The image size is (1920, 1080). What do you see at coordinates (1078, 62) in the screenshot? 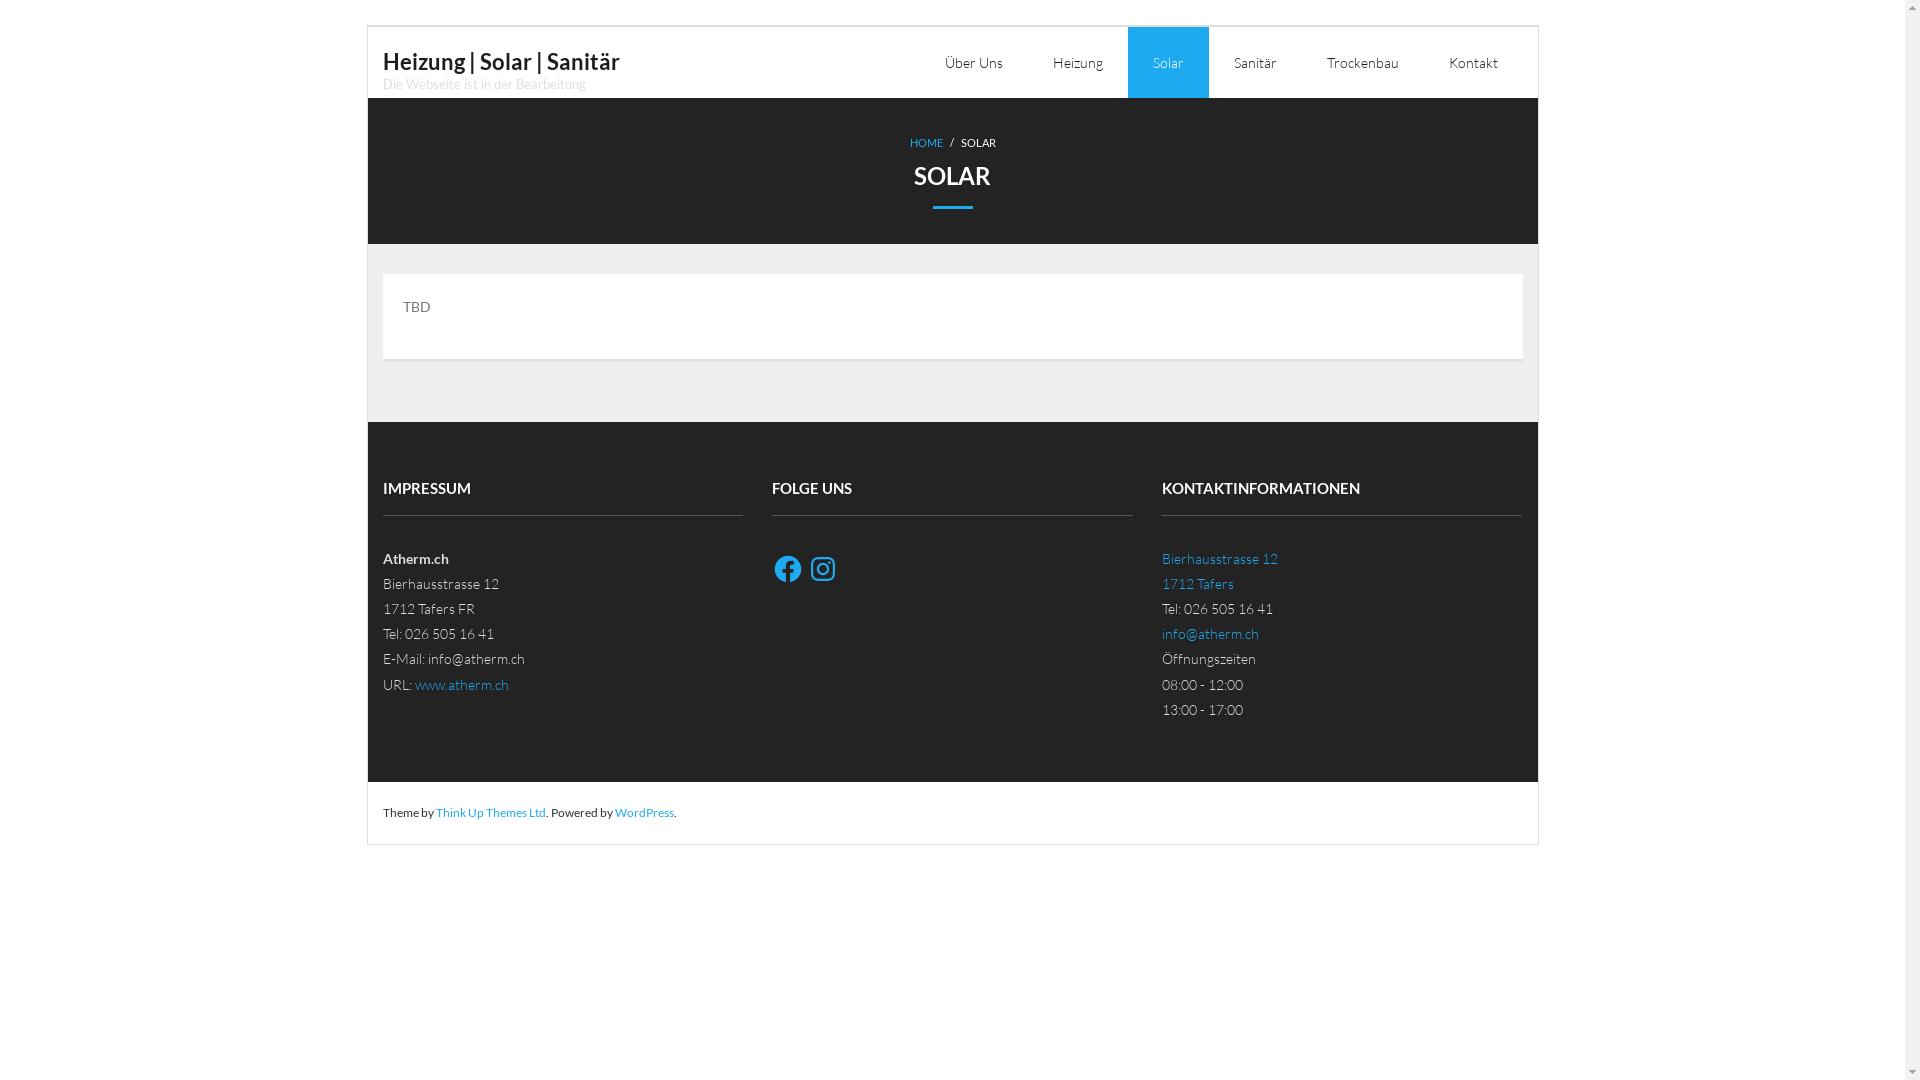
I see `Heizung` at bounding box center [1078, 62].